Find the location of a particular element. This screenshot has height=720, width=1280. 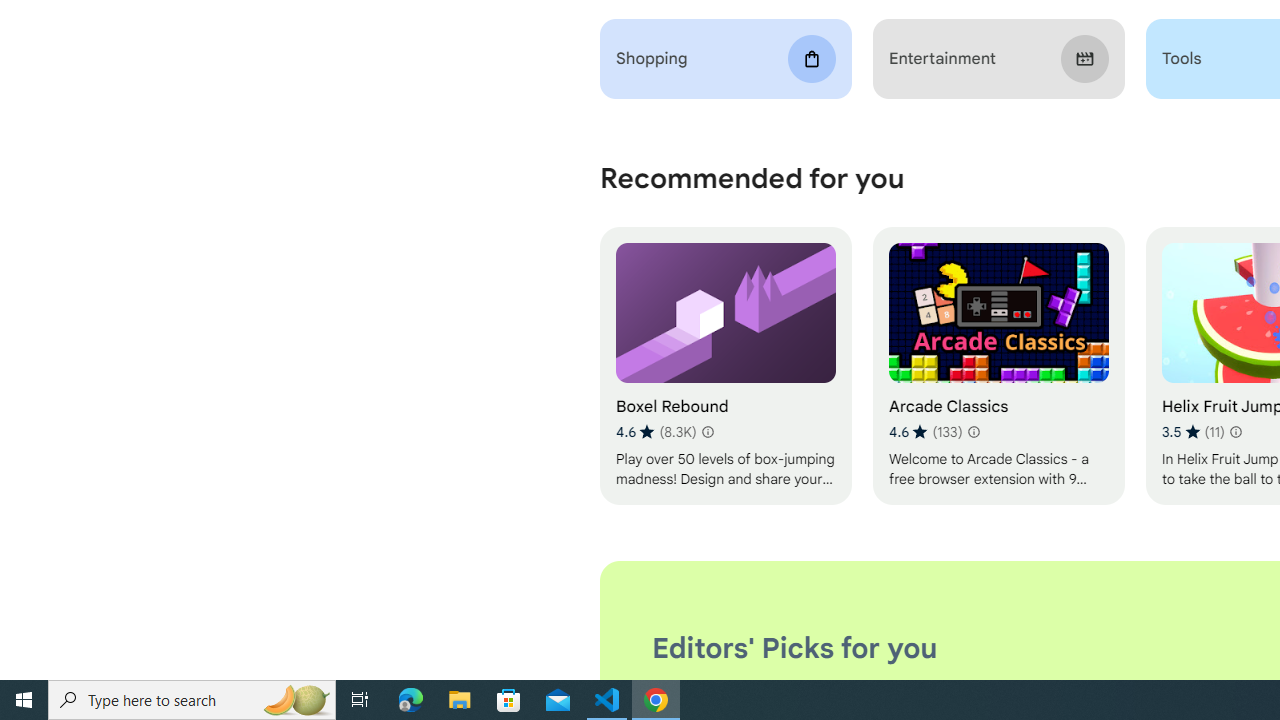

Microsoft Edge is located at coordinates (411, 700).